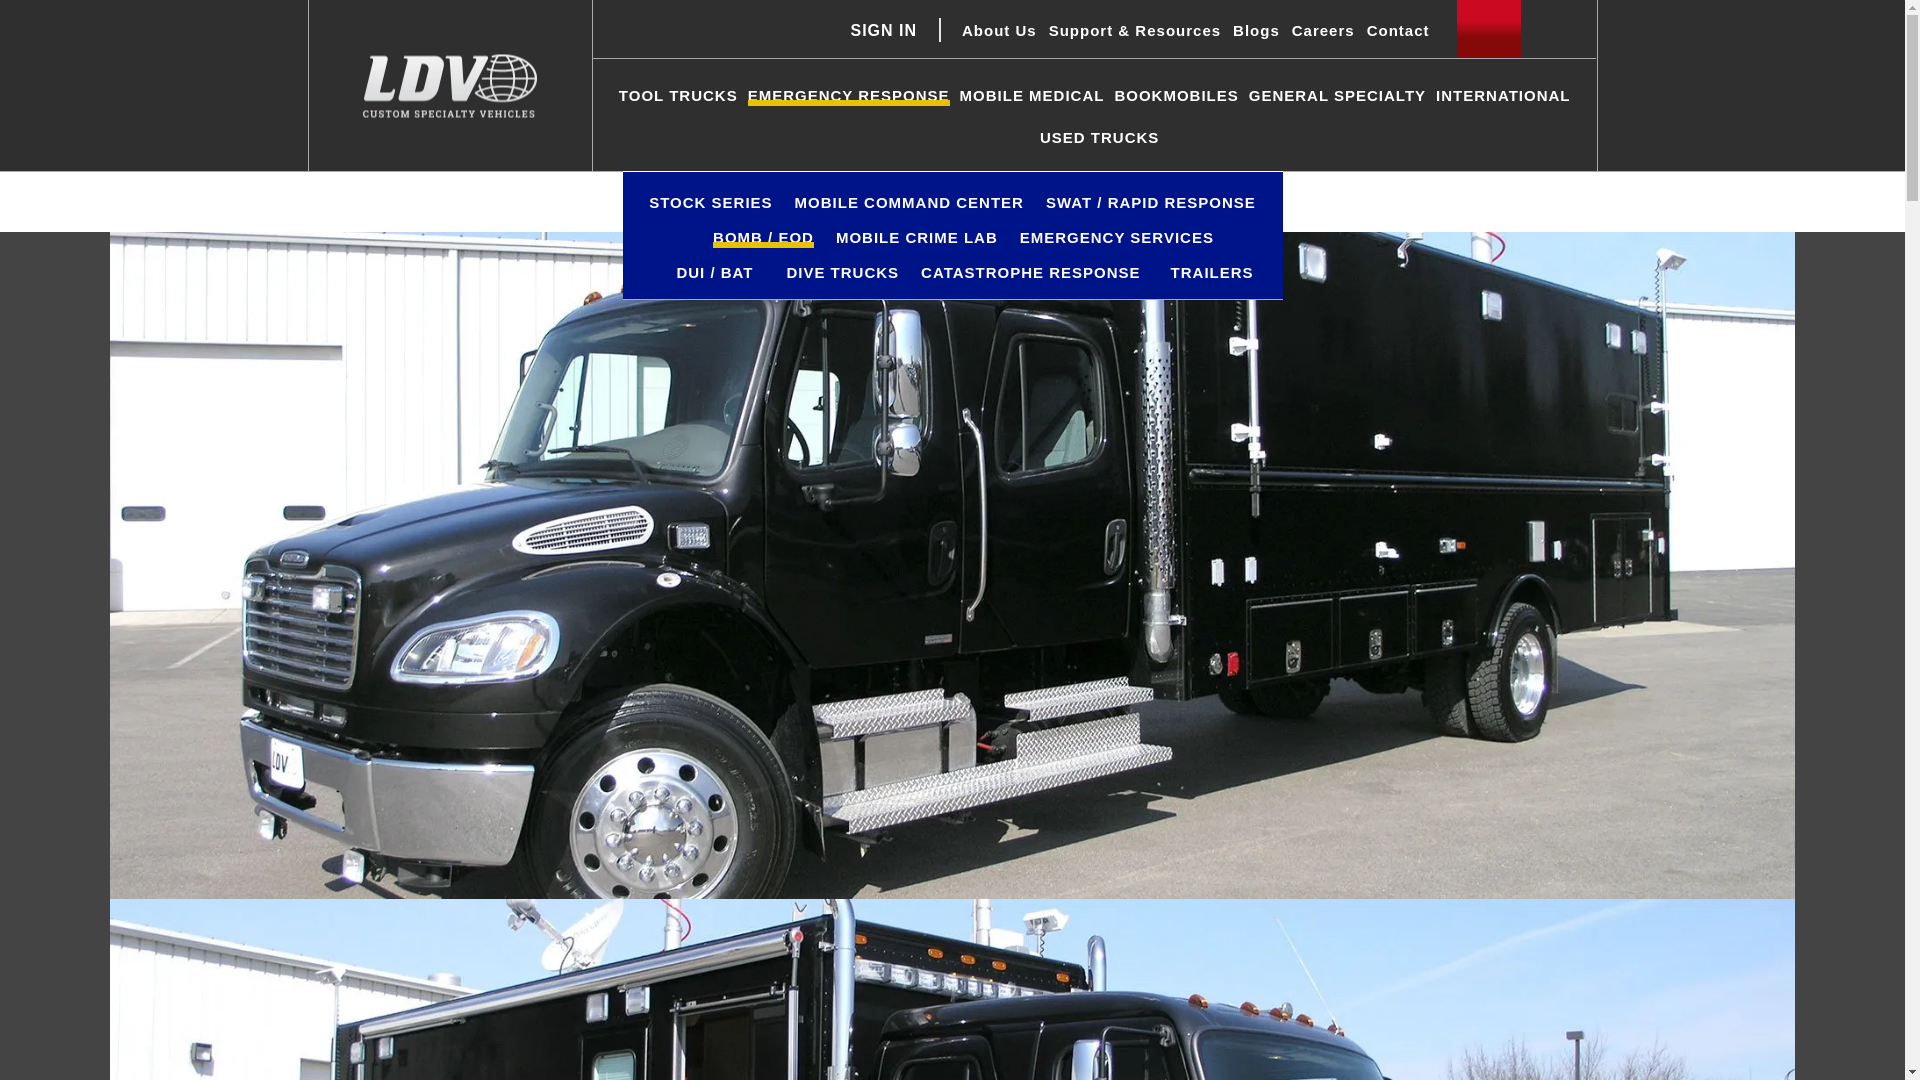 The width and height of the screenshot is (1920, 1080). What do you see at coordinates (908, 203) in the screenshot?
I see `MOBILE COMMAND CENTER` at bounding box center [908, 203].